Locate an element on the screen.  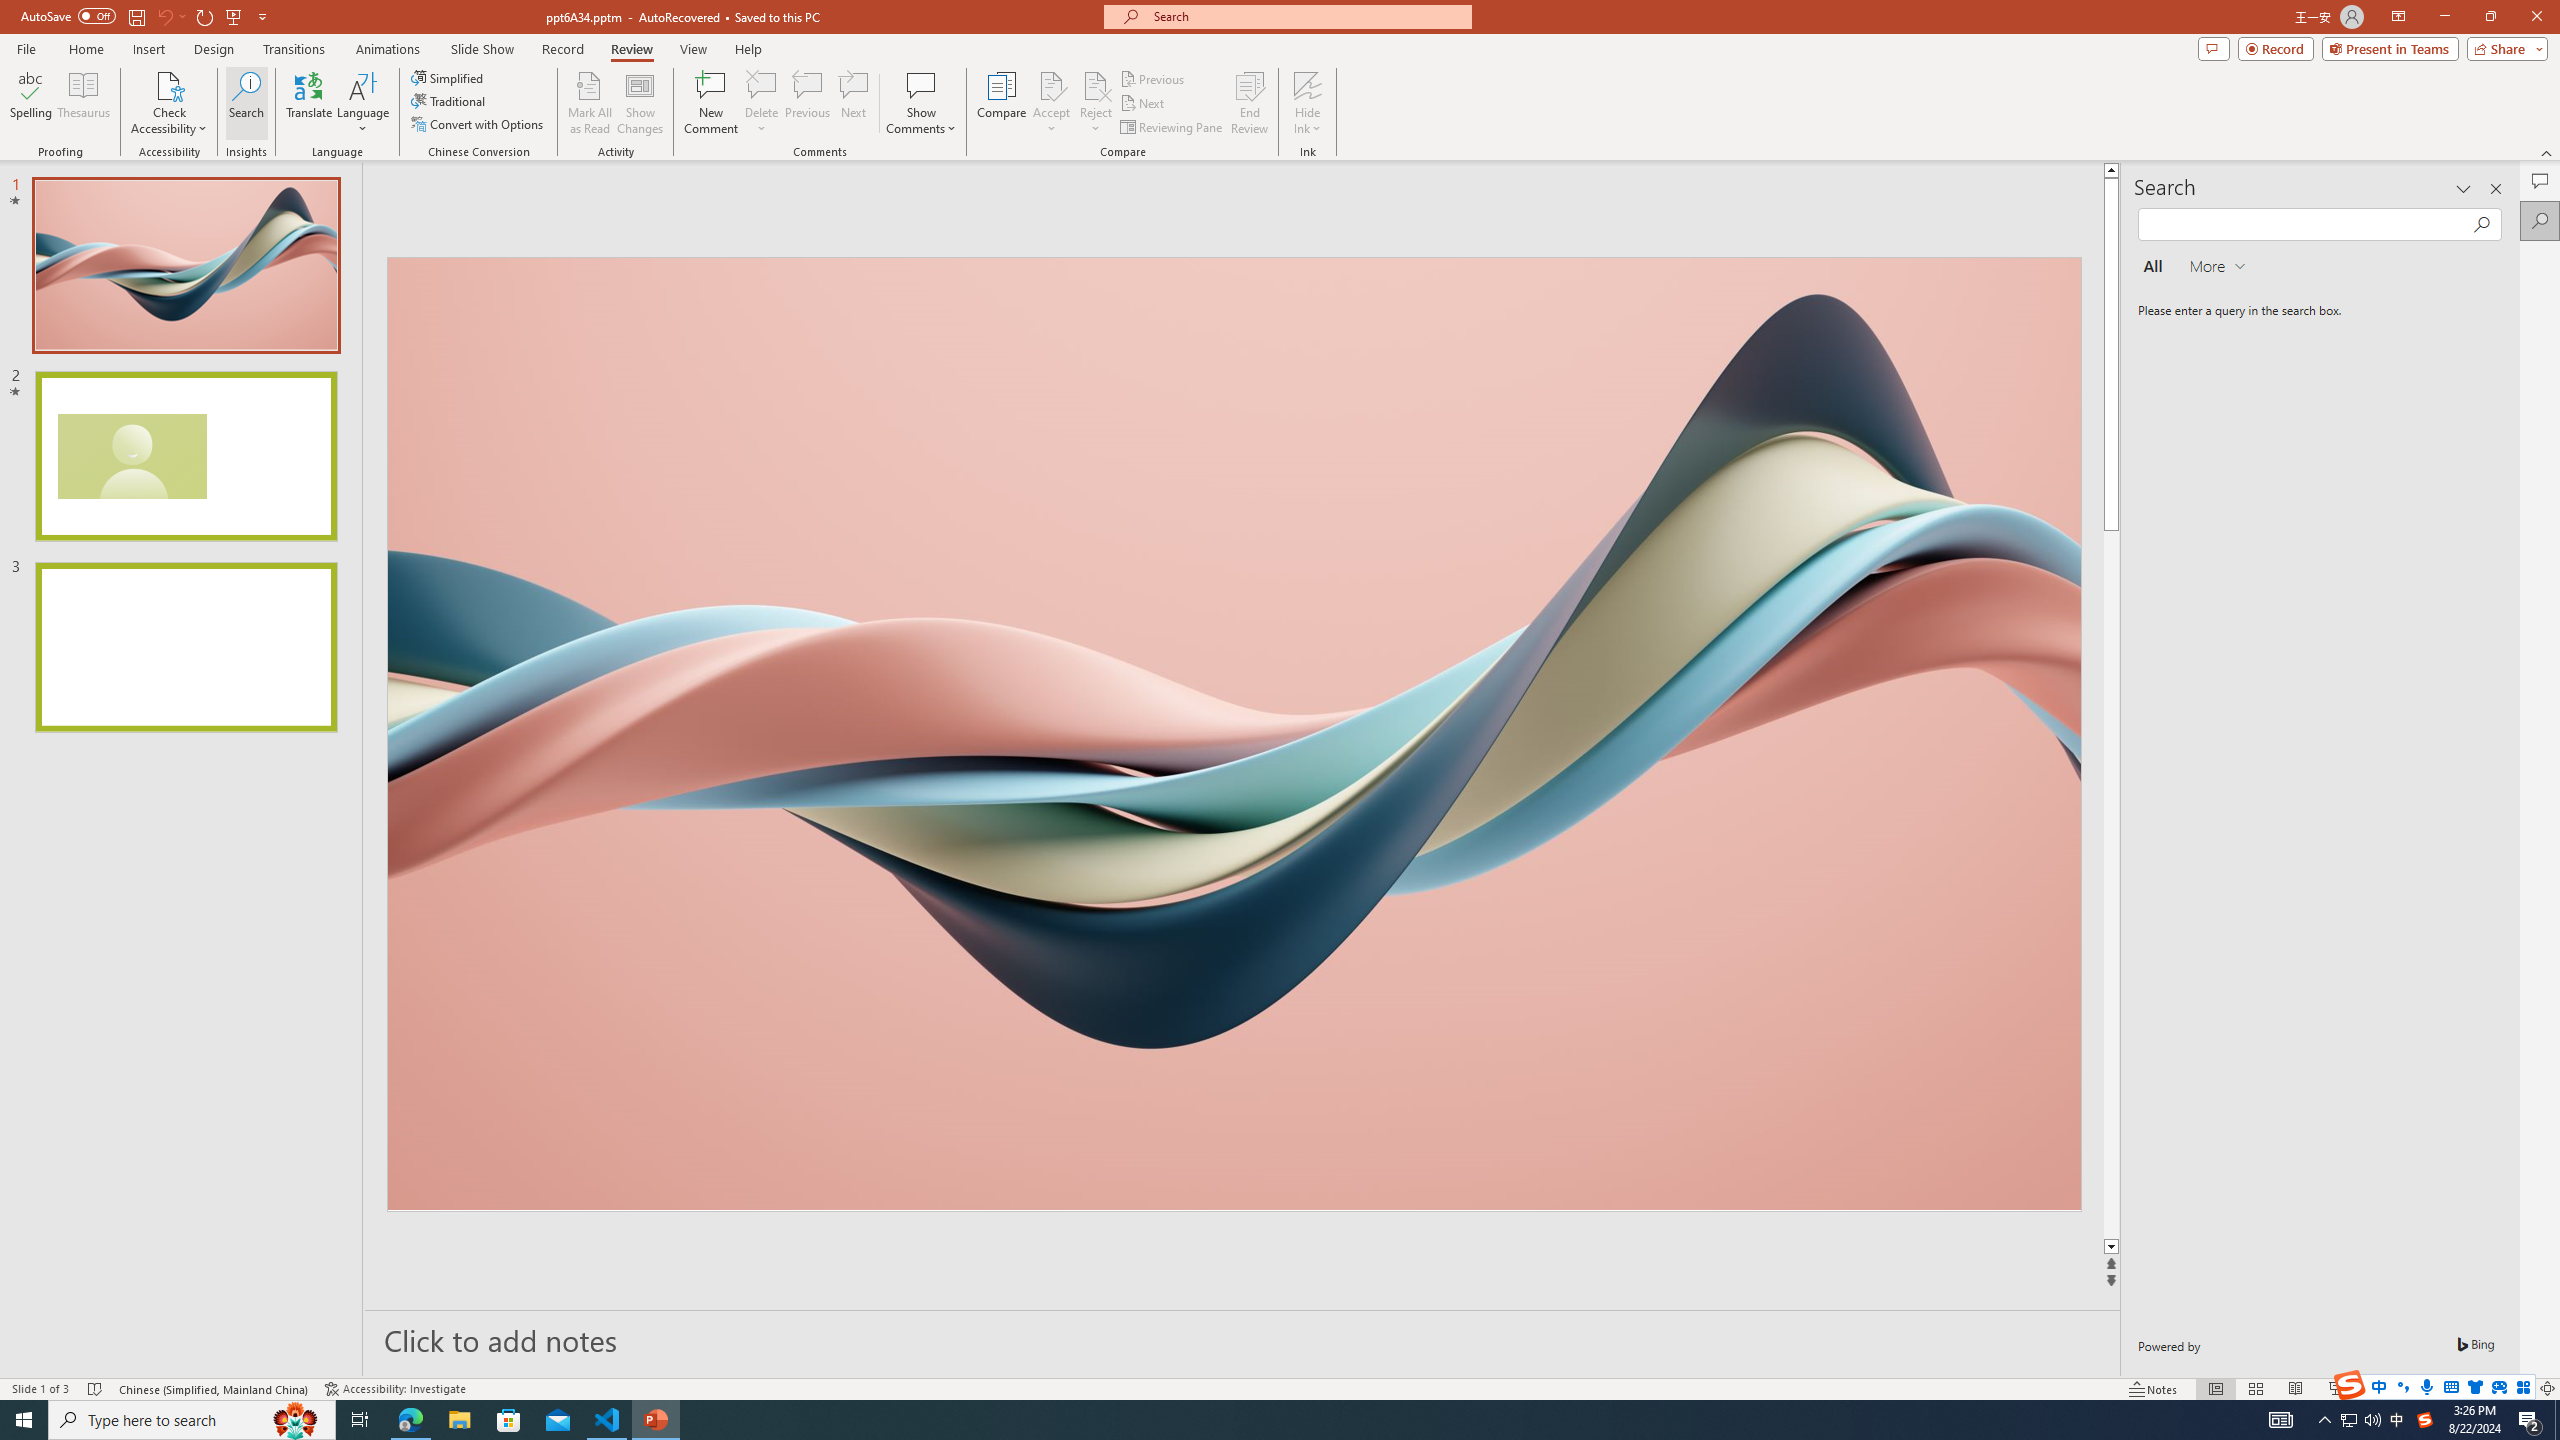
Delete is located at coordinates (761, 85).